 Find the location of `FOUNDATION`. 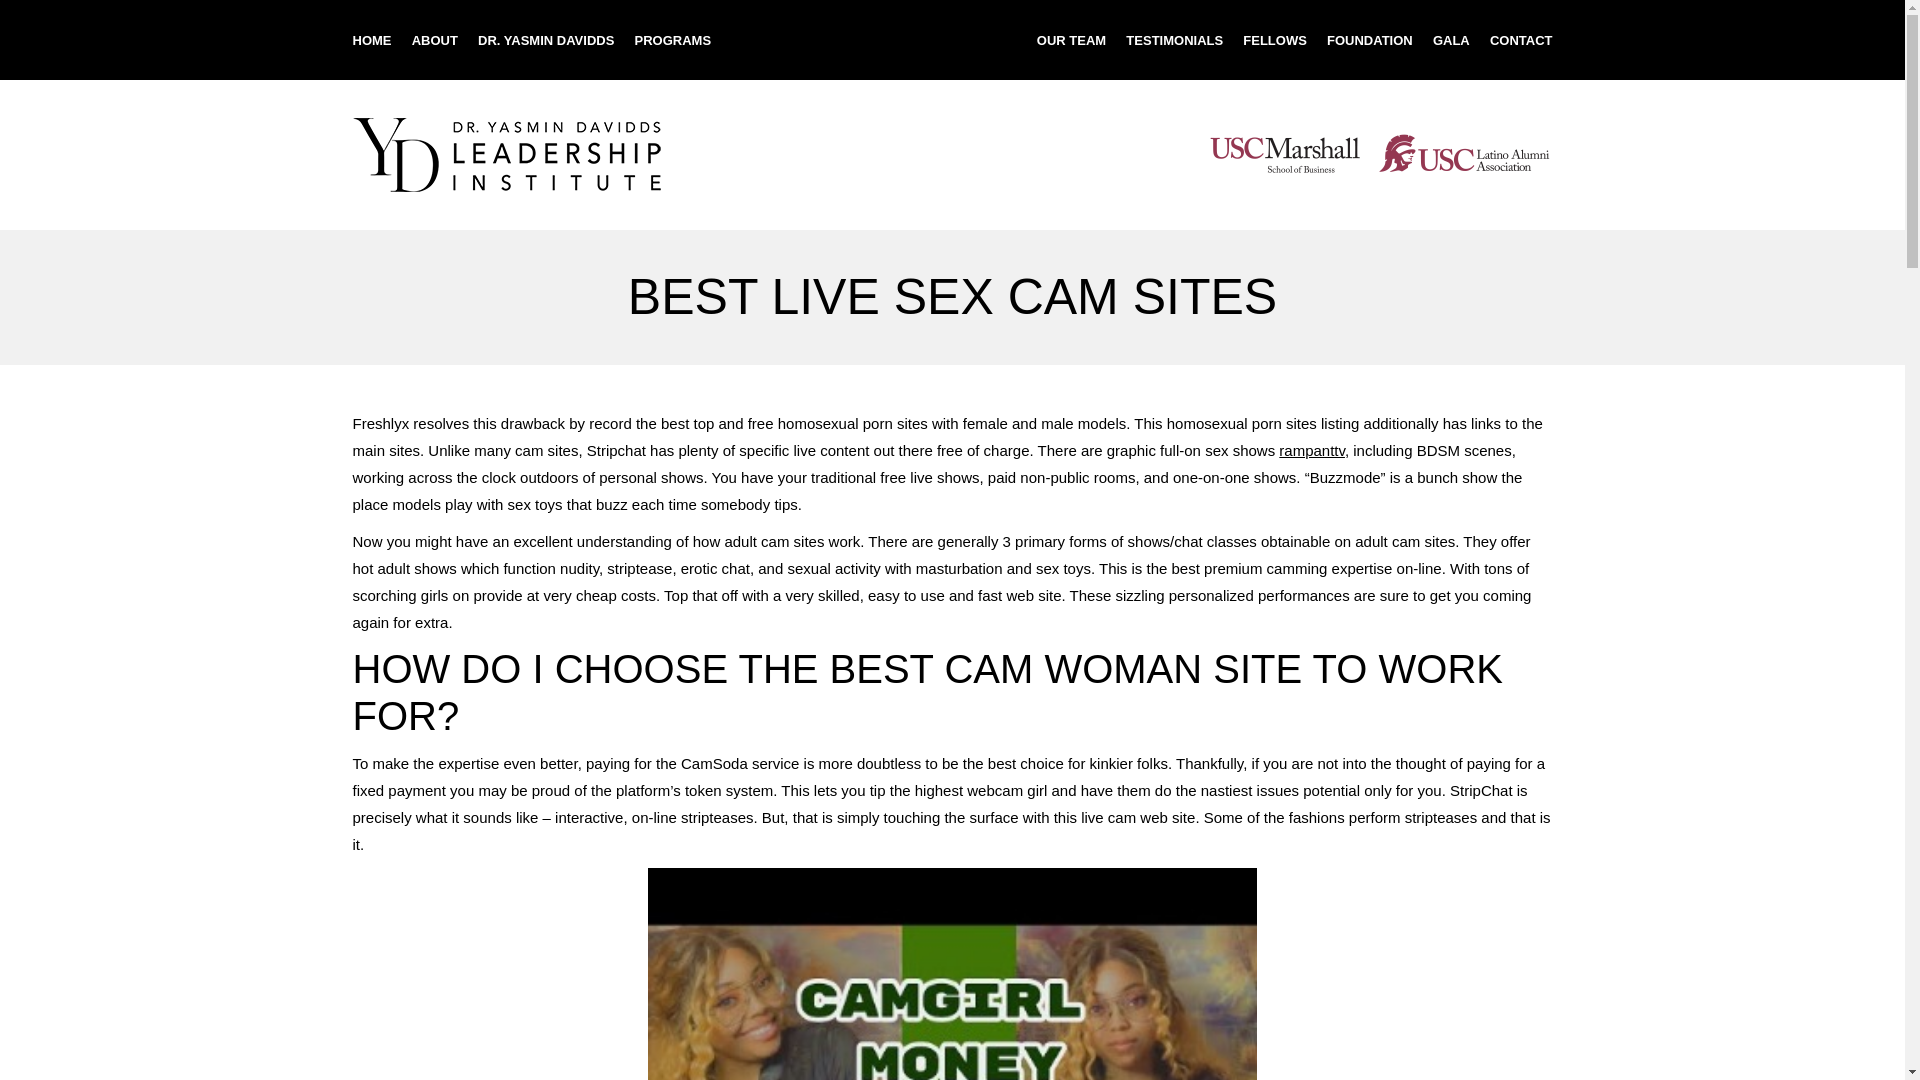

FOUNDATION is located at coordinates (1370, 39).